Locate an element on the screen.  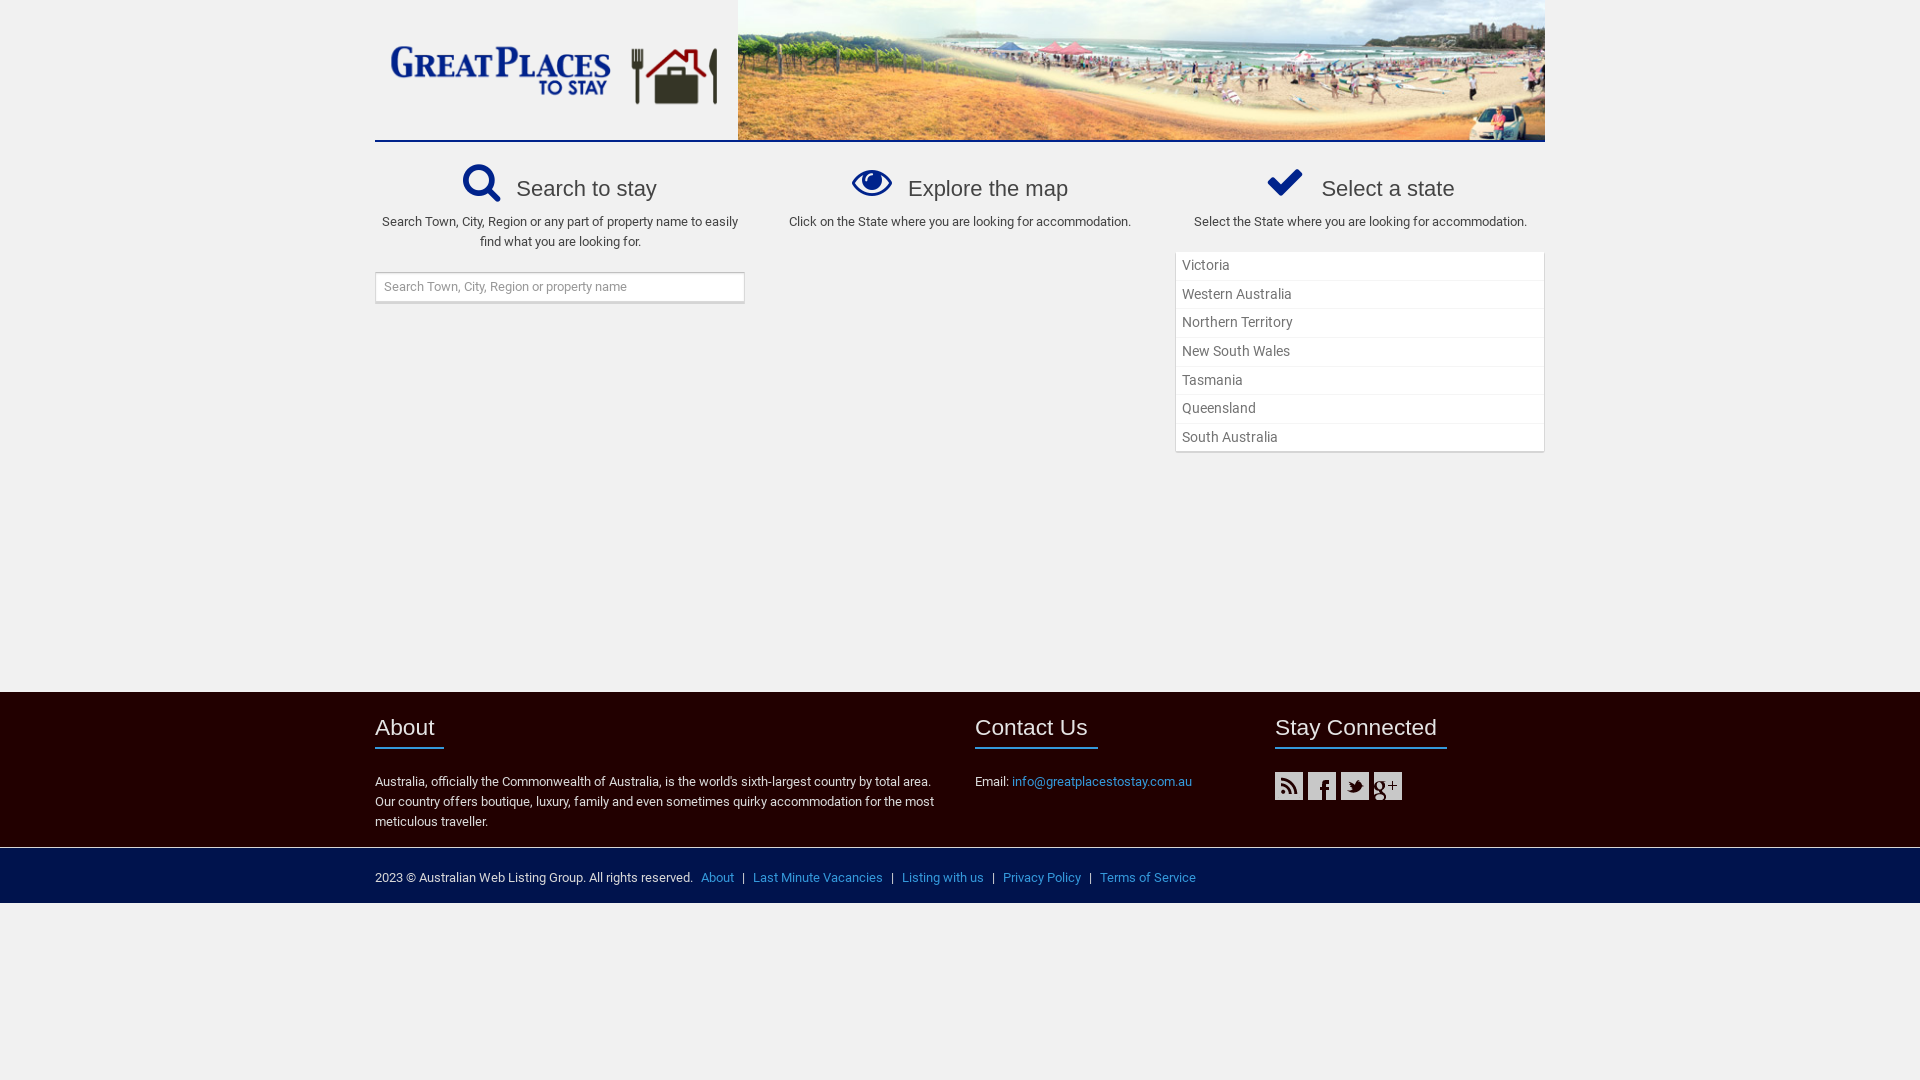
Terms of Service is located at coordinates (1148, 878).